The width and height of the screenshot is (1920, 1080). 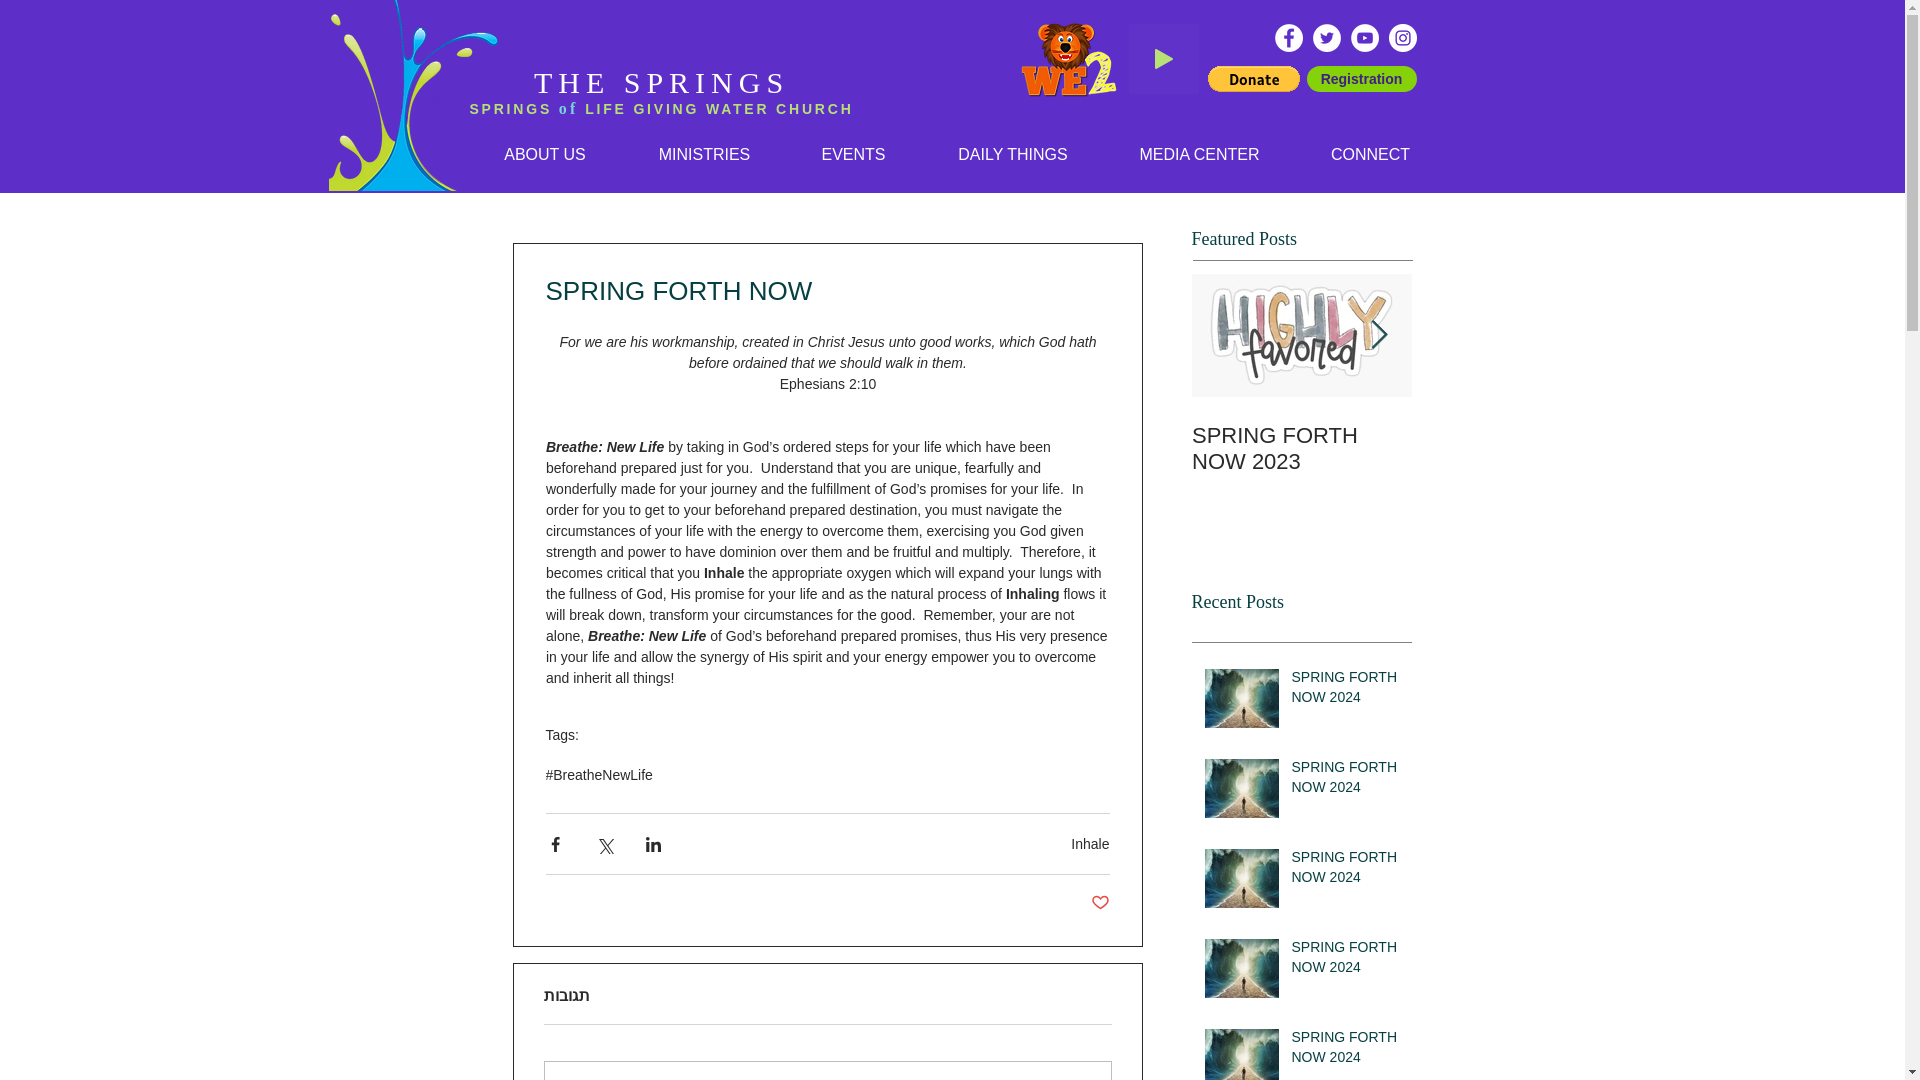 I want to click on ABOUT US, so click(x=544, y=154).